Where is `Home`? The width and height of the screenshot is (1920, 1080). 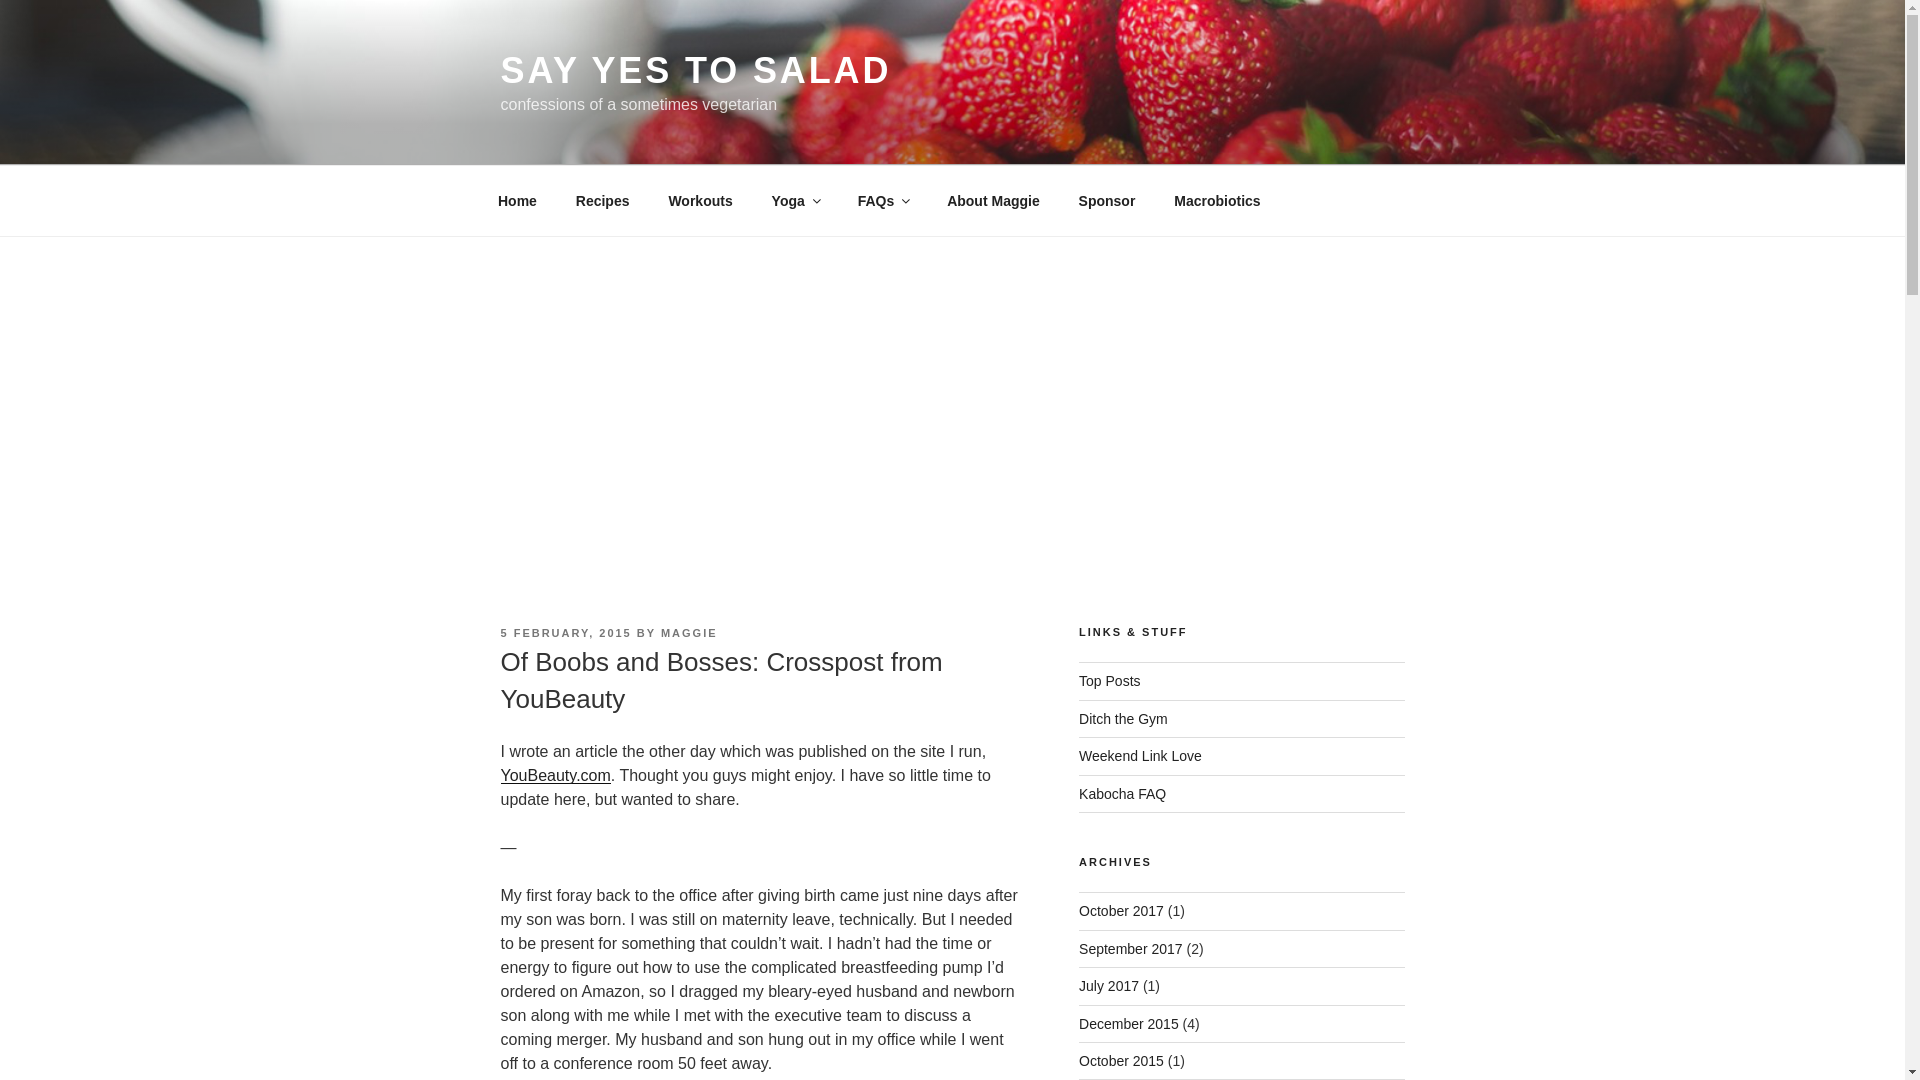 Home is located at coordinates (517, 200).